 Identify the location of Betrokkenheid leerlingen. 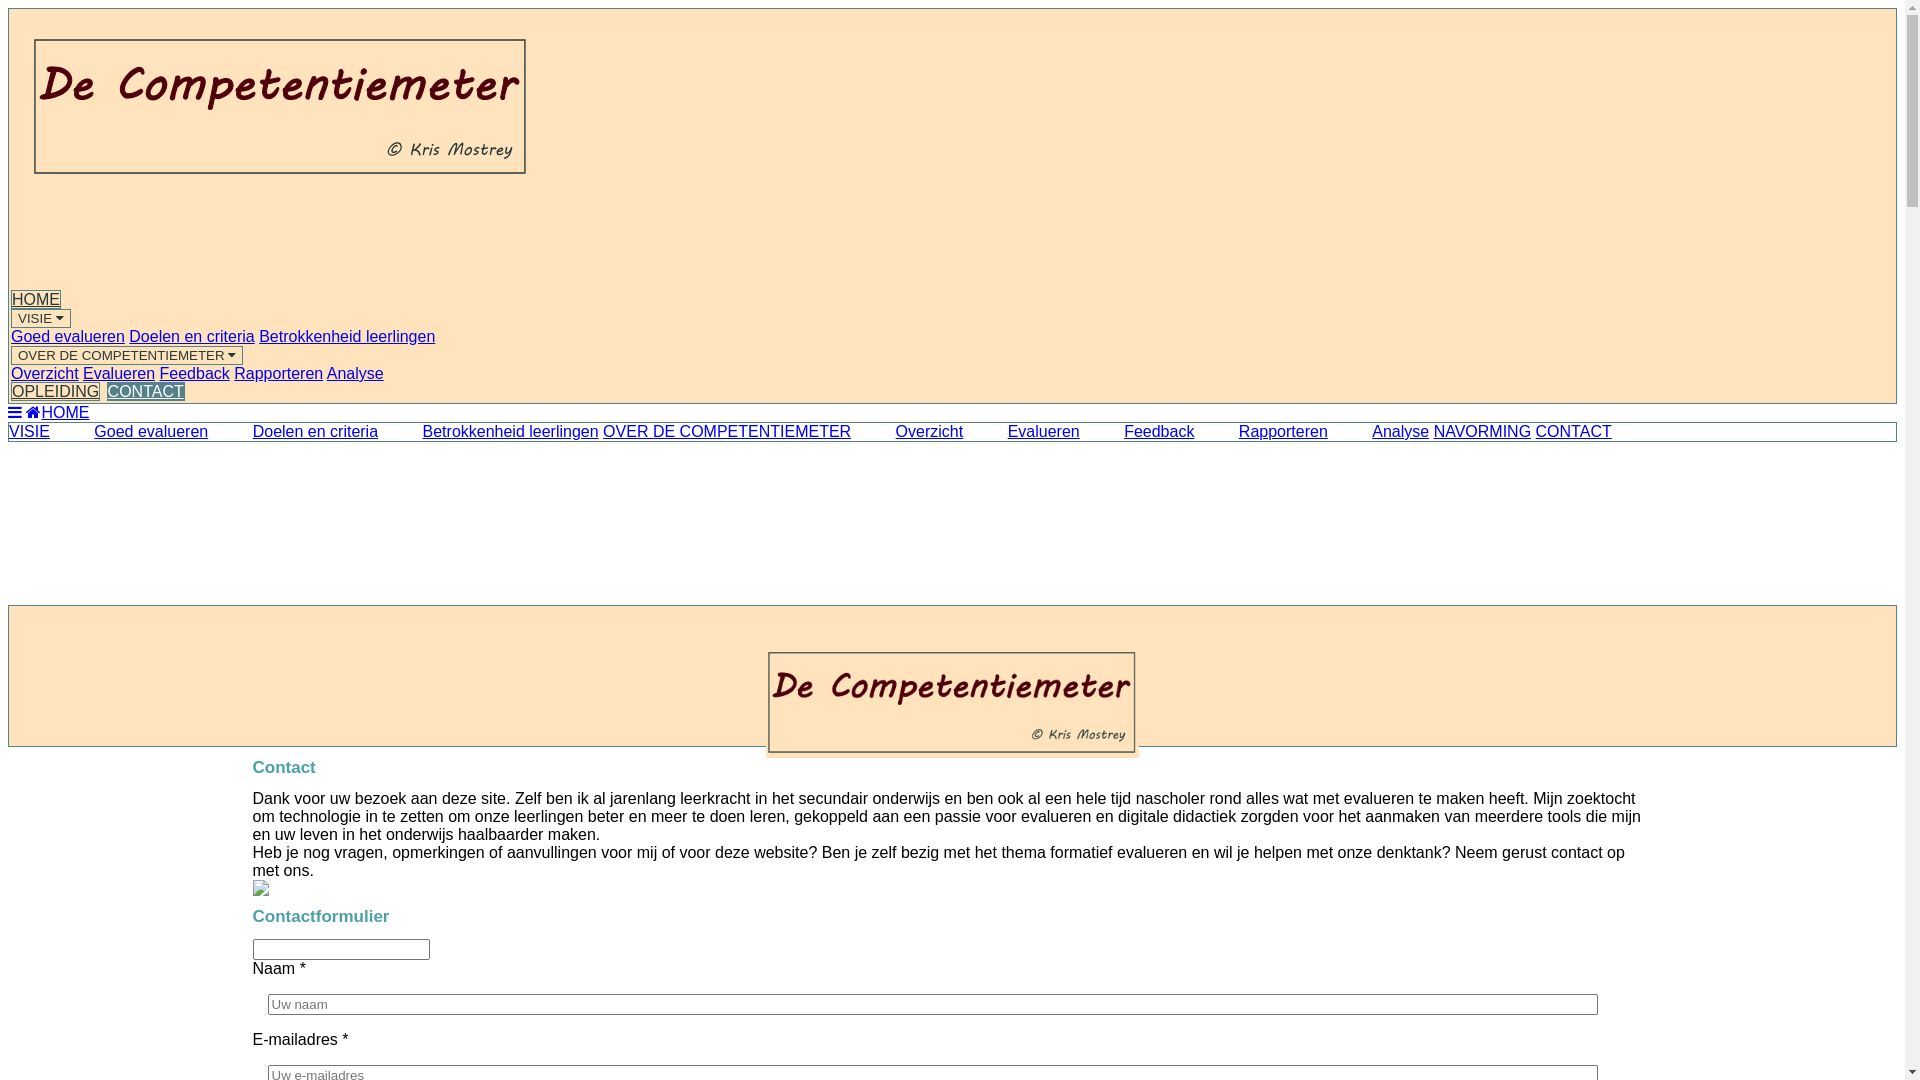
(491, 432).